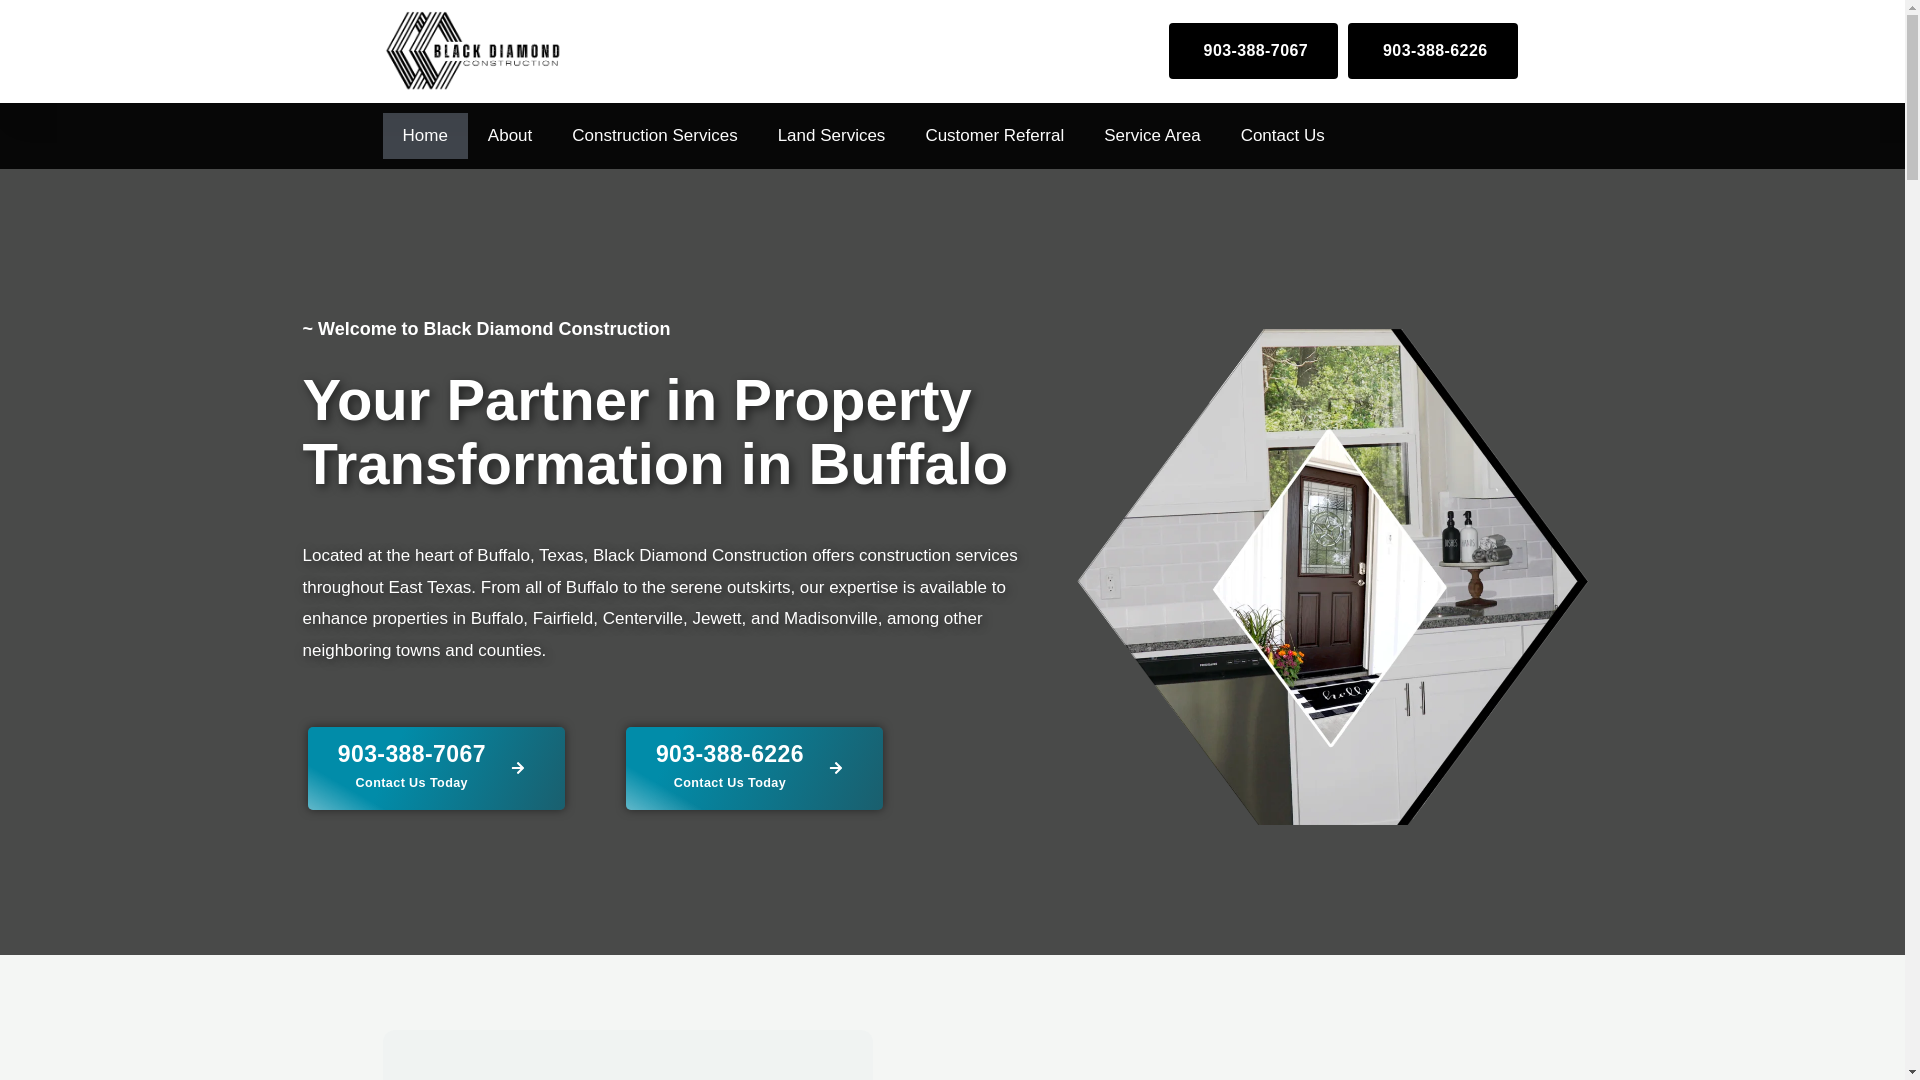 The width and height of the screenshot is (1920, 1080). Describe the element at coordinates (436, 768) in the screenshot. I see `SONY outdoor front` at that location.